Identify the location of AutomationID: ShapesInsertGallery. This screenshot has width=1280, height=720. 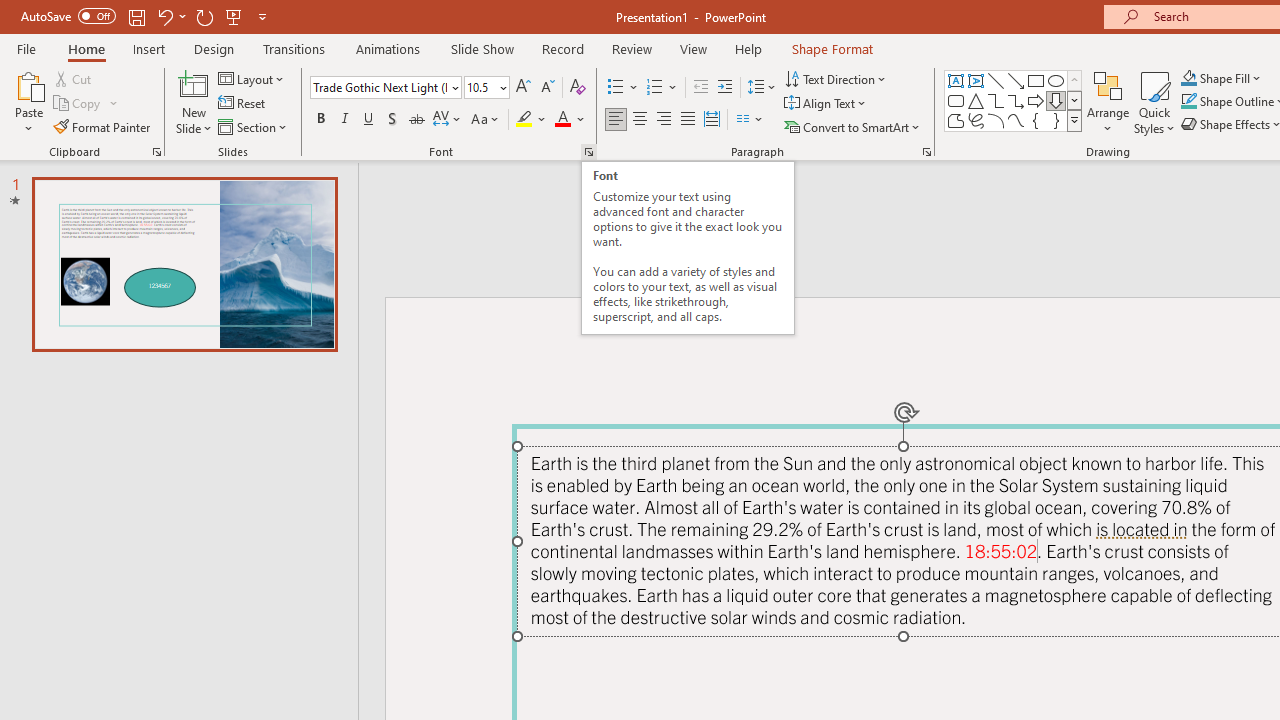
(1014, 100).